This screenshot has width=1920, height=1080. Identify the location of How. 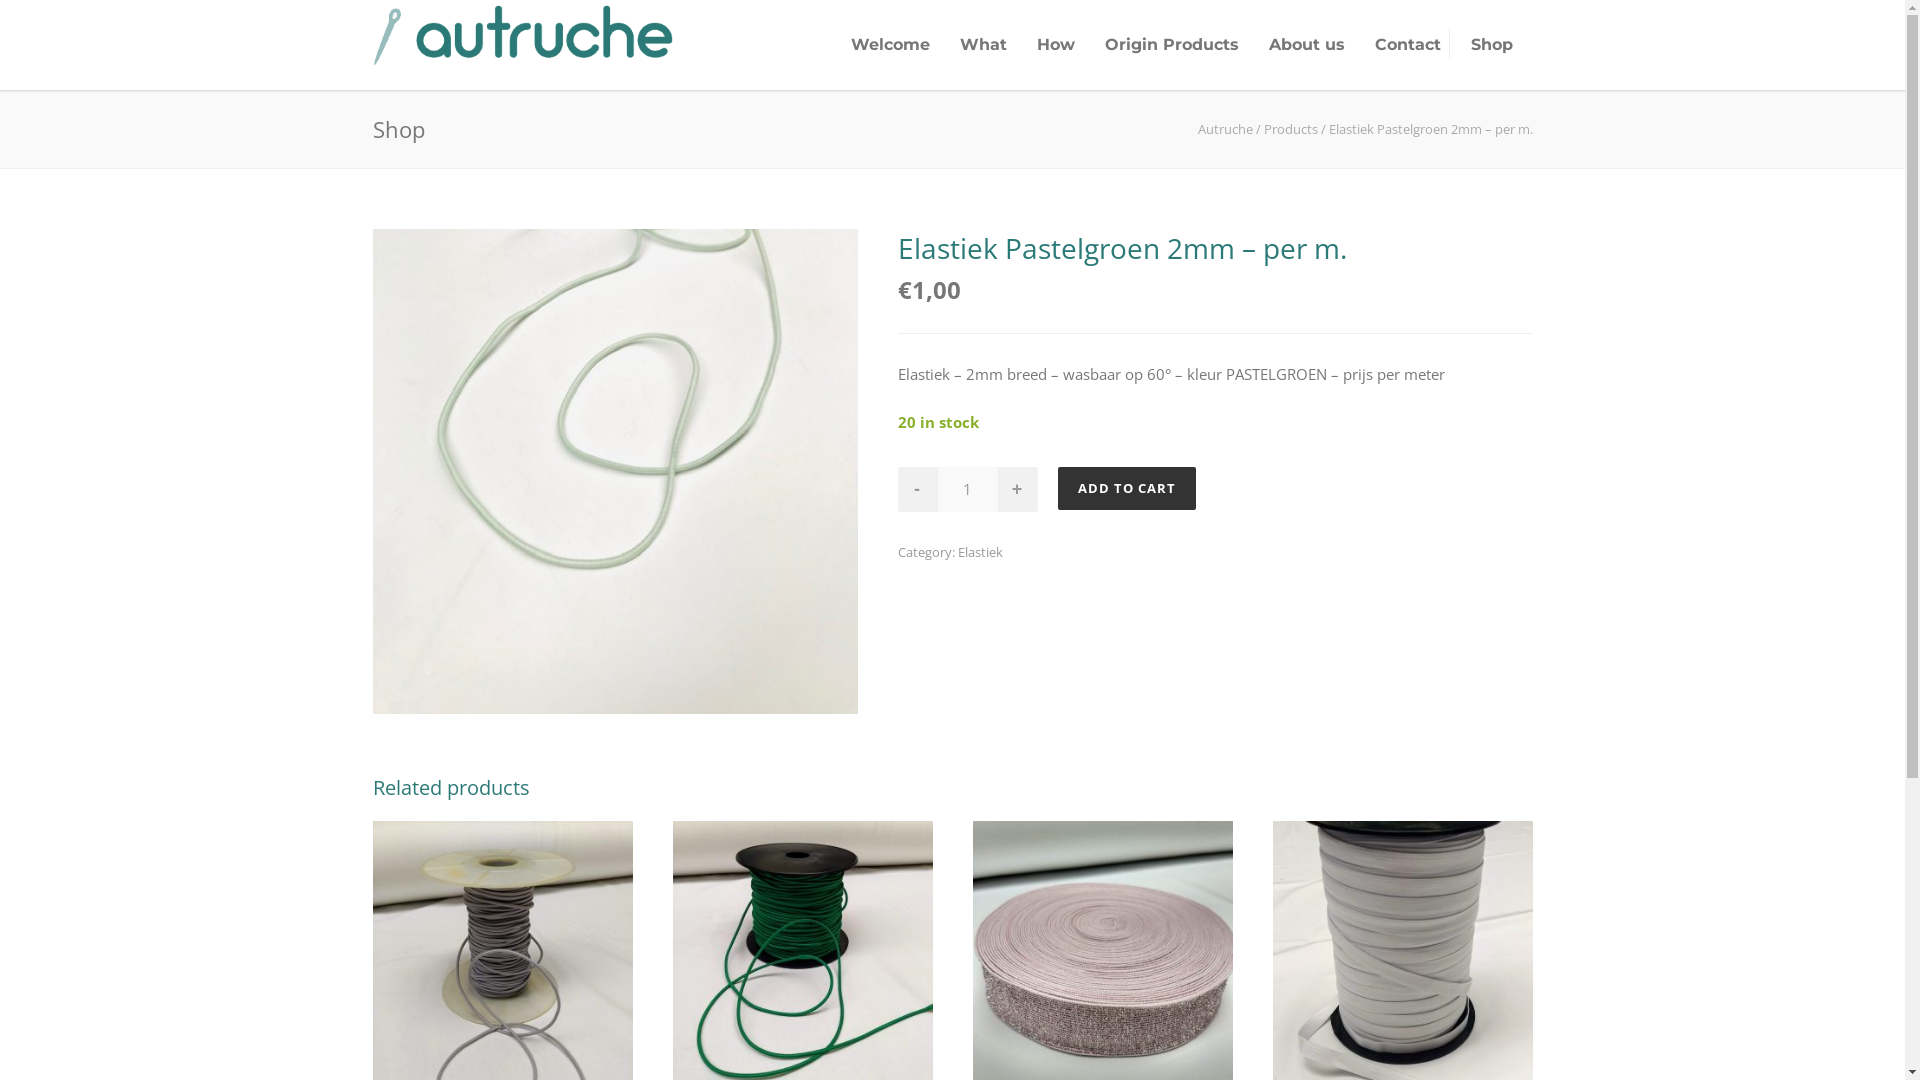
(1056, 44).